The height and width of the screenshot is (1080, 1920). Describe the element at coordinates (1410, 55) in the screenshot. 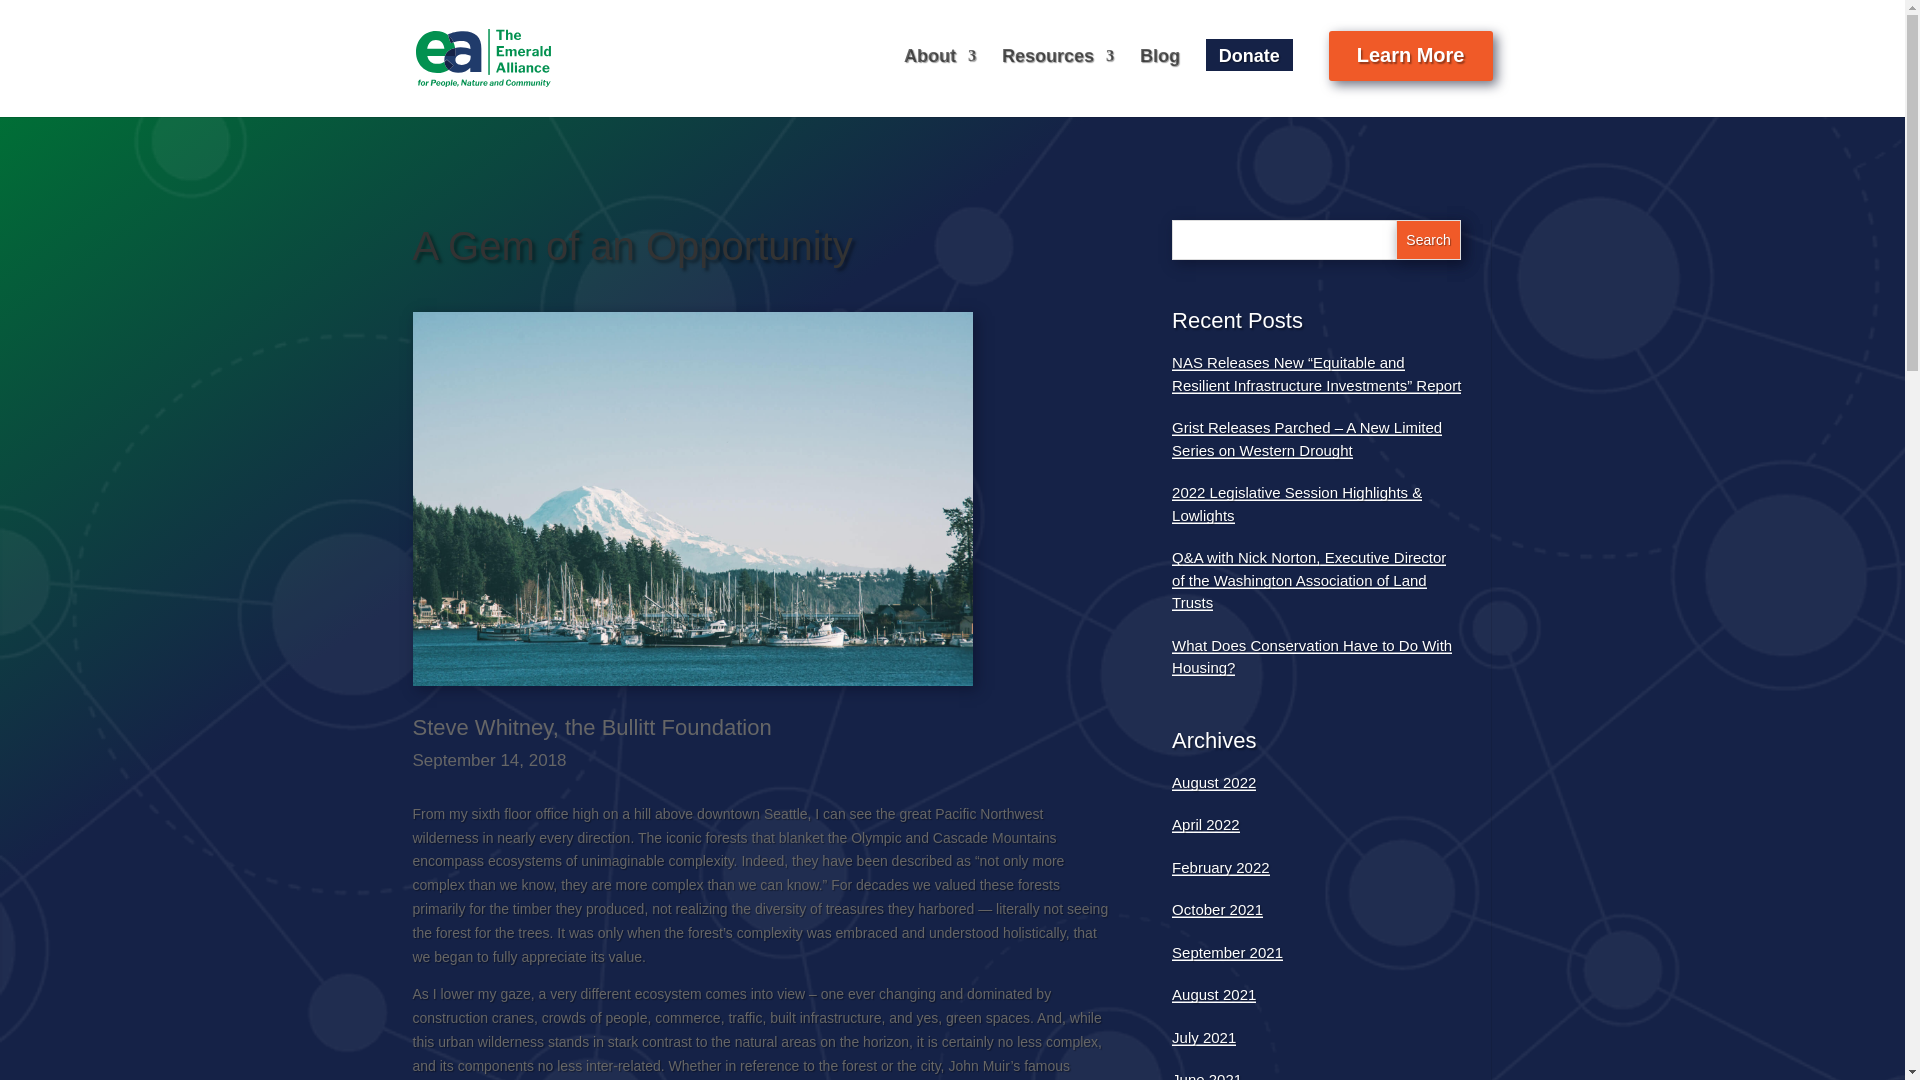

I see `Learn More` at that location.